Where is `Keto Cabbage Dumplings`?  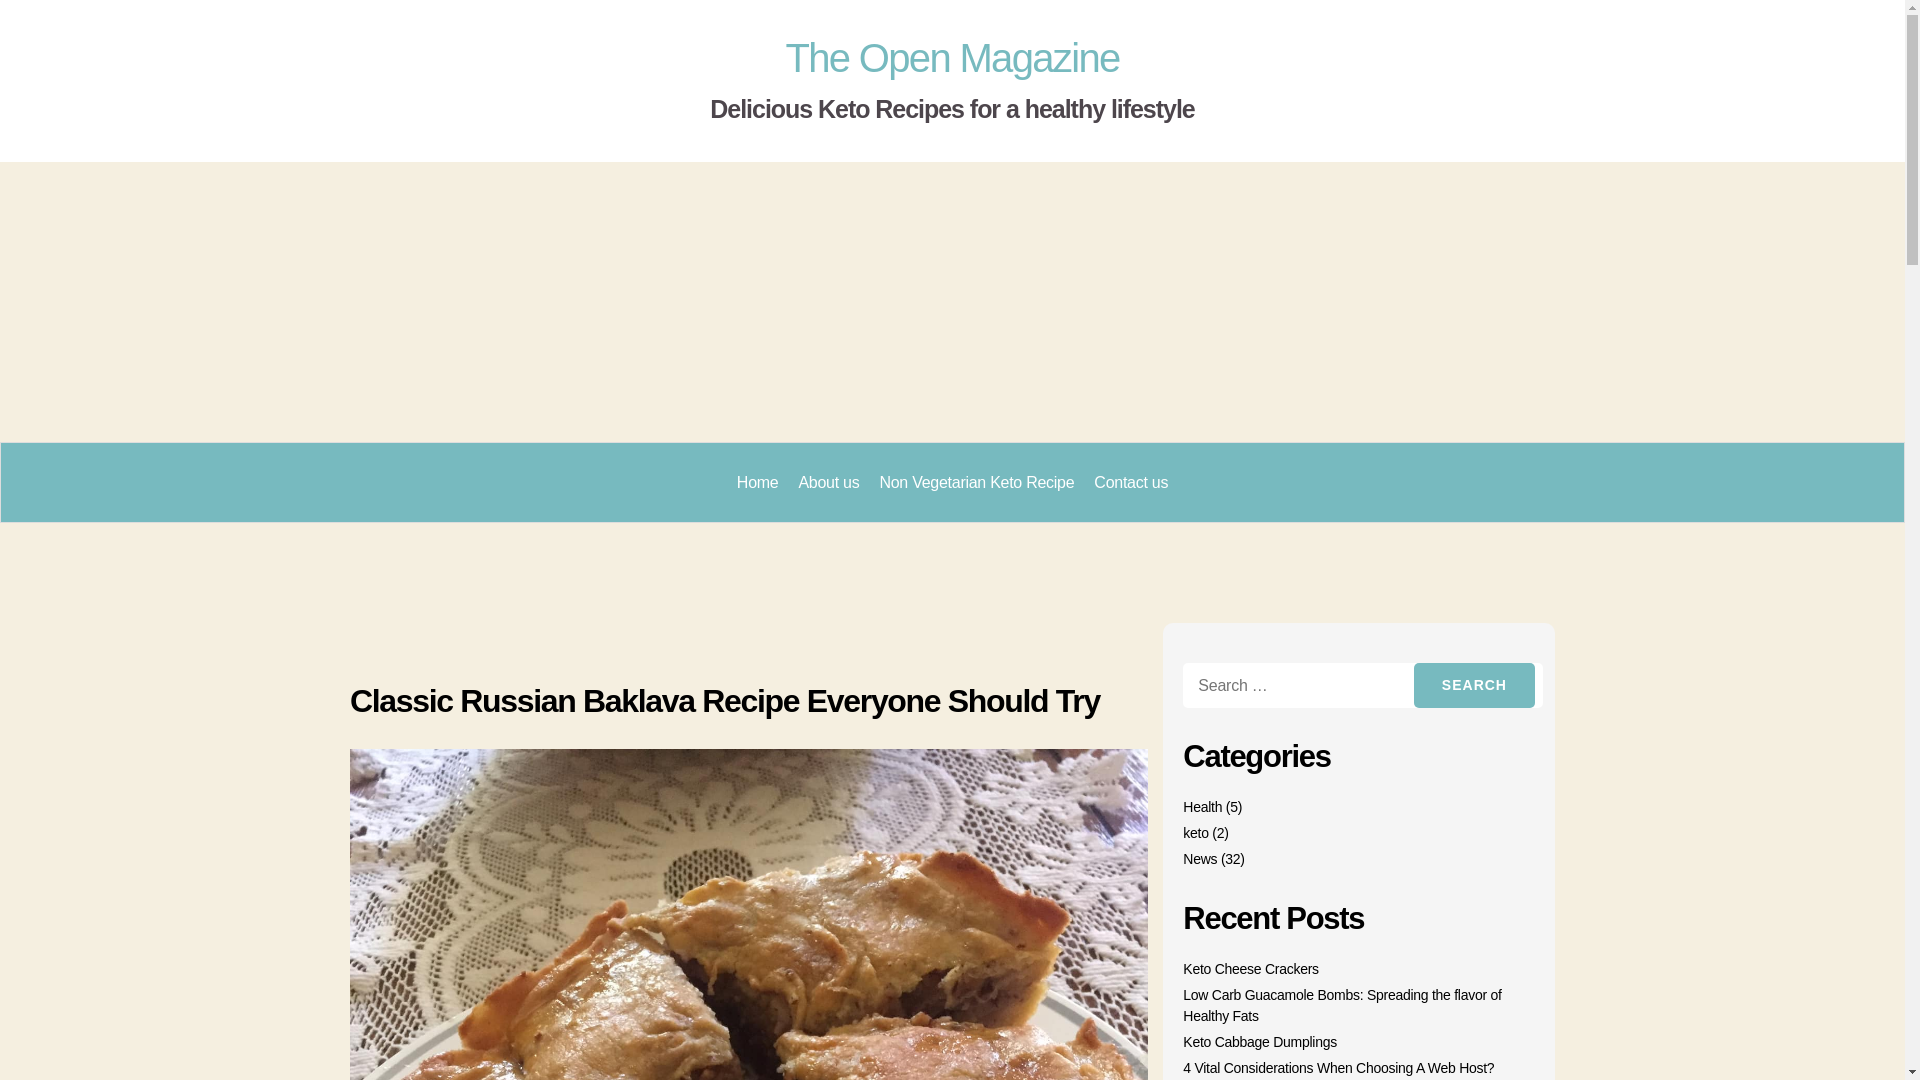 Keto Cabbage Dumplings is located at coordinates (1259, 1041).